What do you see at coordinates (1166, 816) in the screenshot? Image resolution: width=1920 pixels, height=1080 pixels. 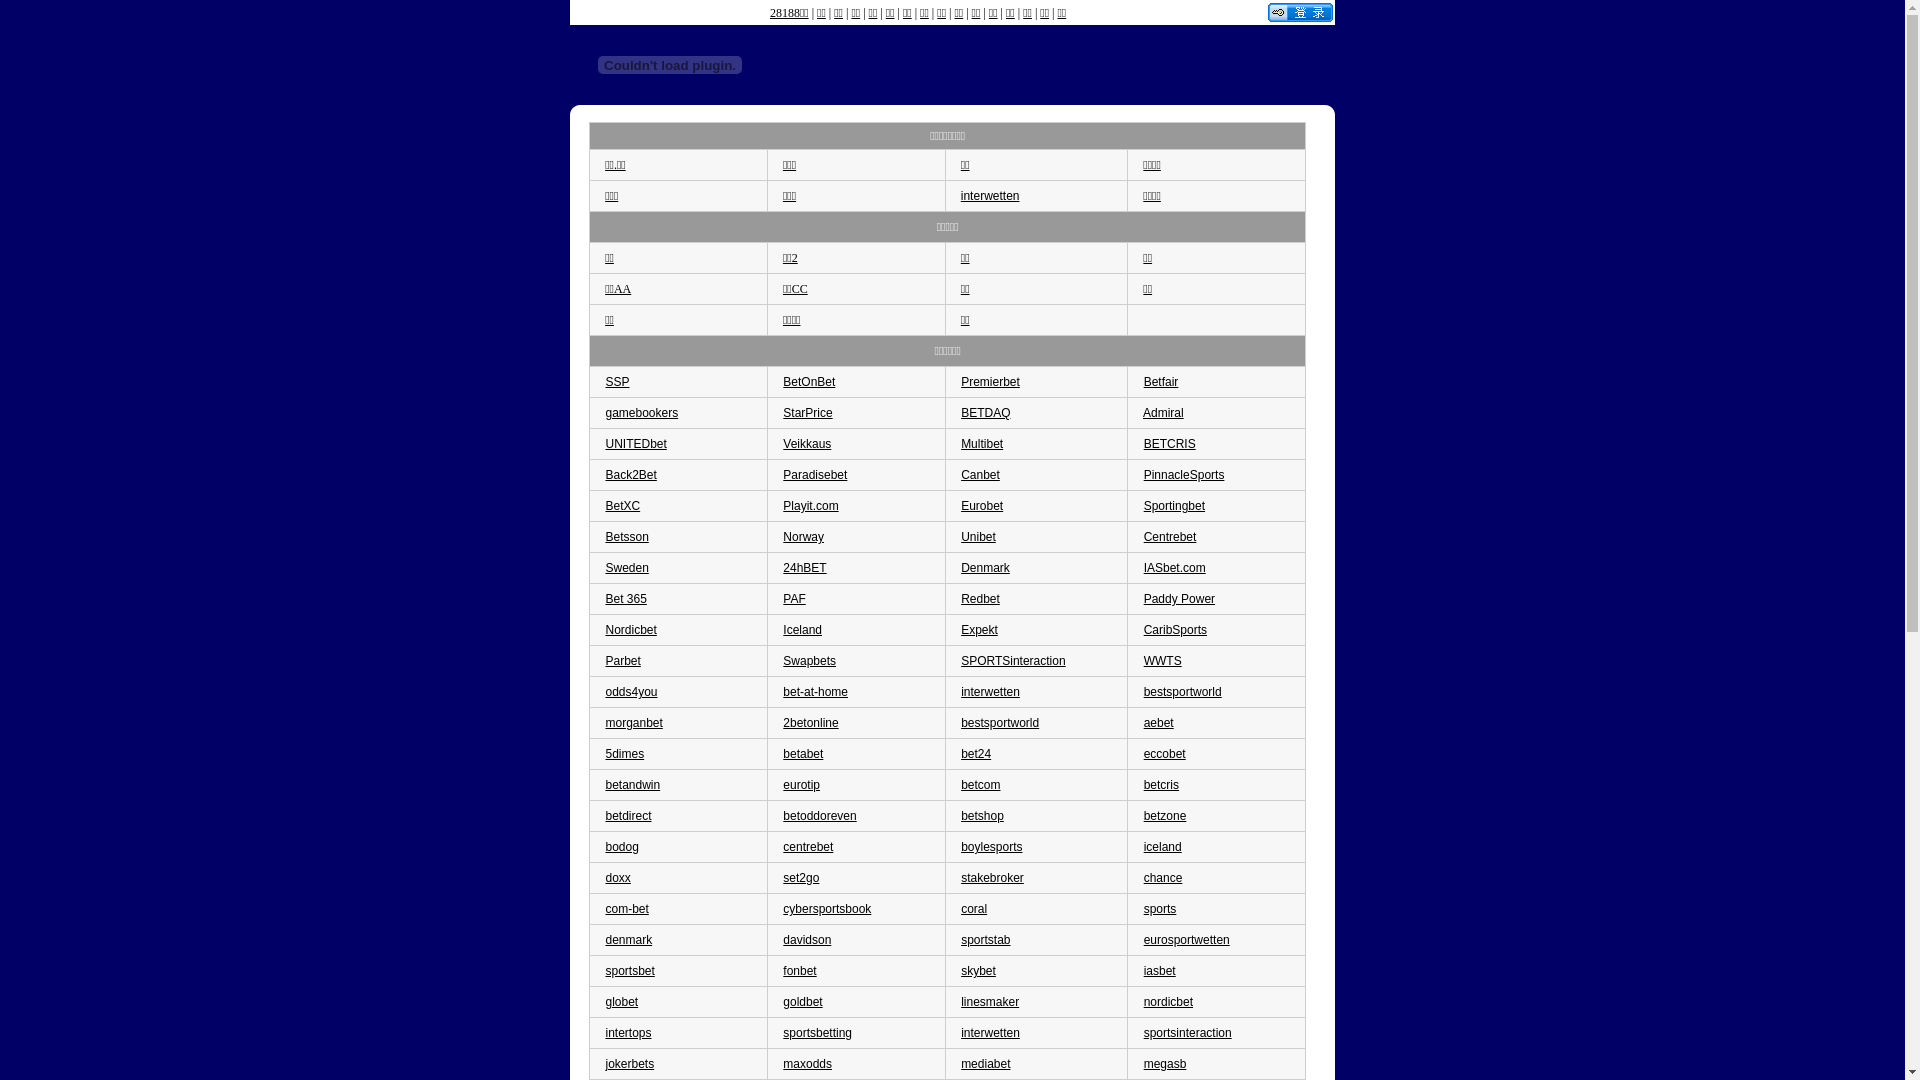 I see `betzone` at bounding box center [1166, 816].